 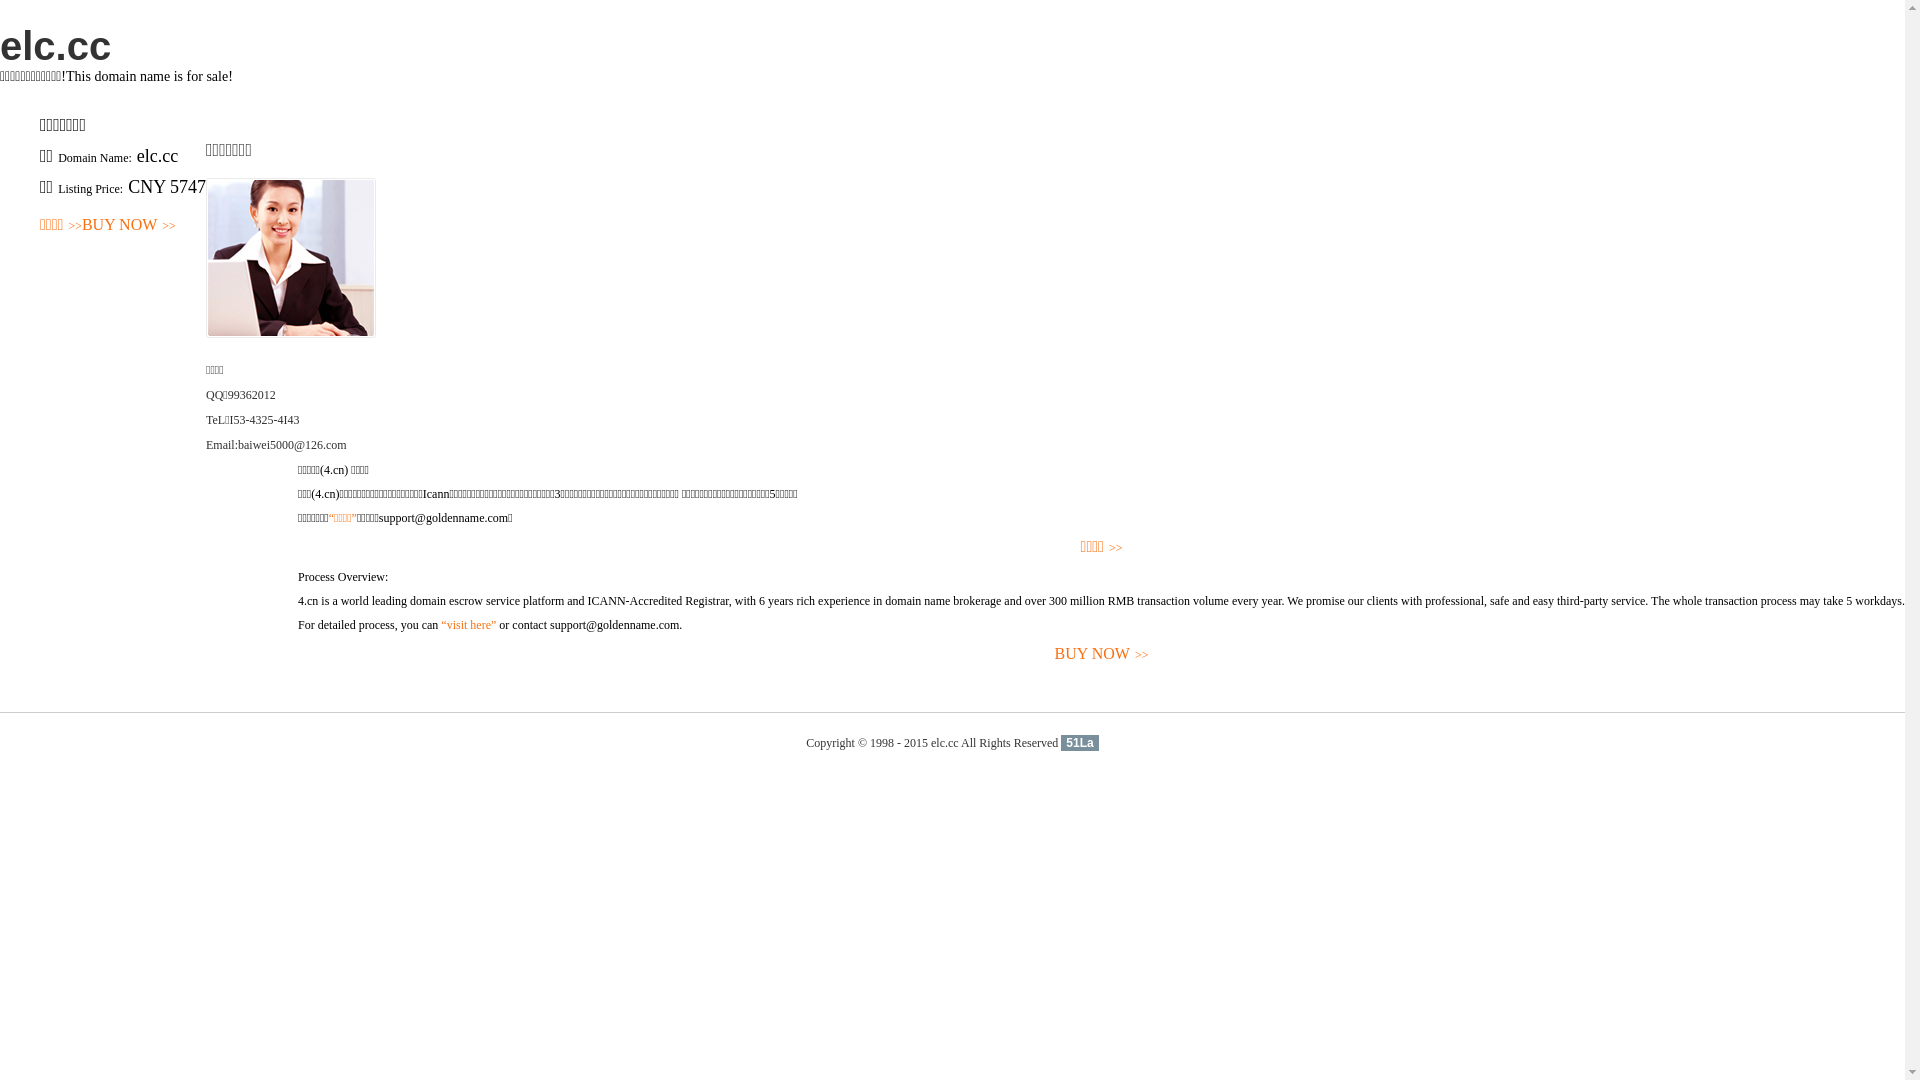 I want to click on BUY NOW>>, so click(x=1102, y=654).